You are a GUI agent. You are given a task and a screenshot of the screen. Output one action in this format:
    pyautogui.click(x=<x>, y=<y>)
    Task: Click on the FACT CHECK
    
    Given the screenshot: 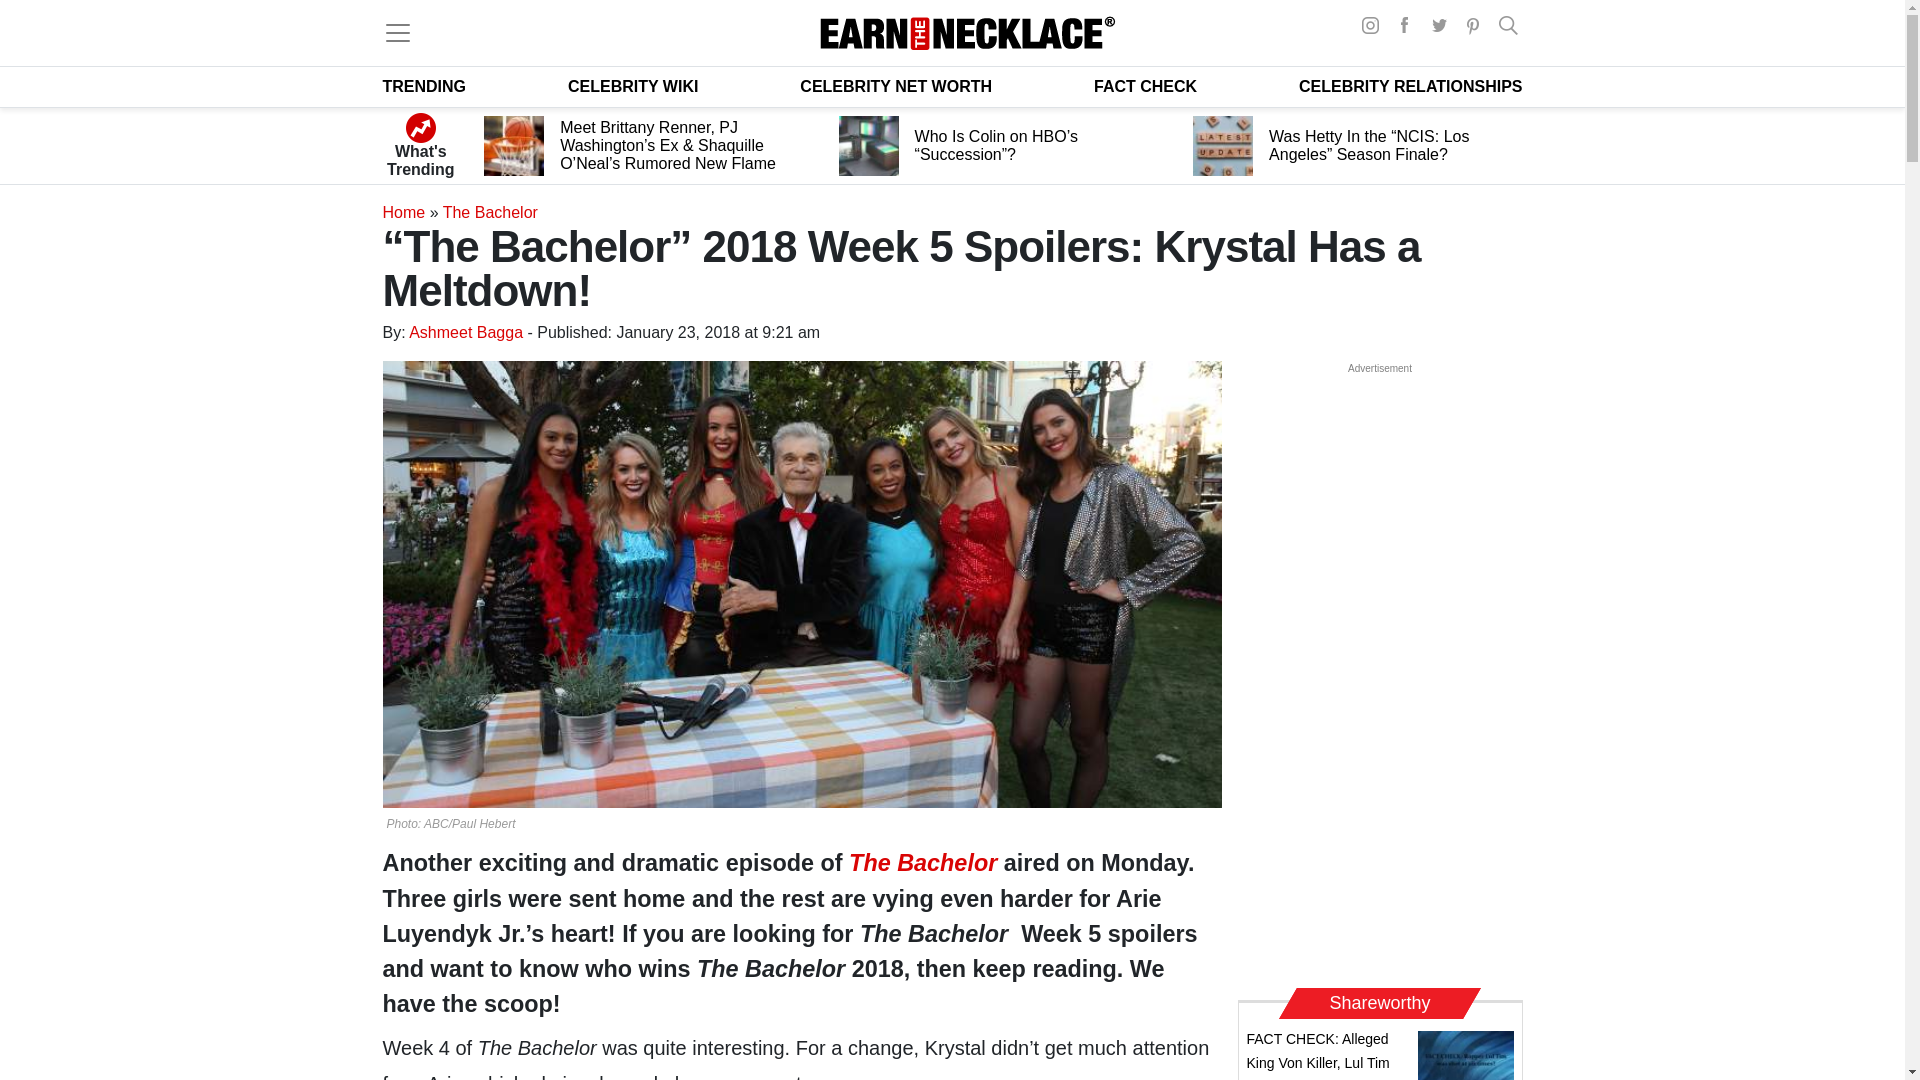 What is the action you would take?
    pyautogui.click(x=1145, y=86)
    